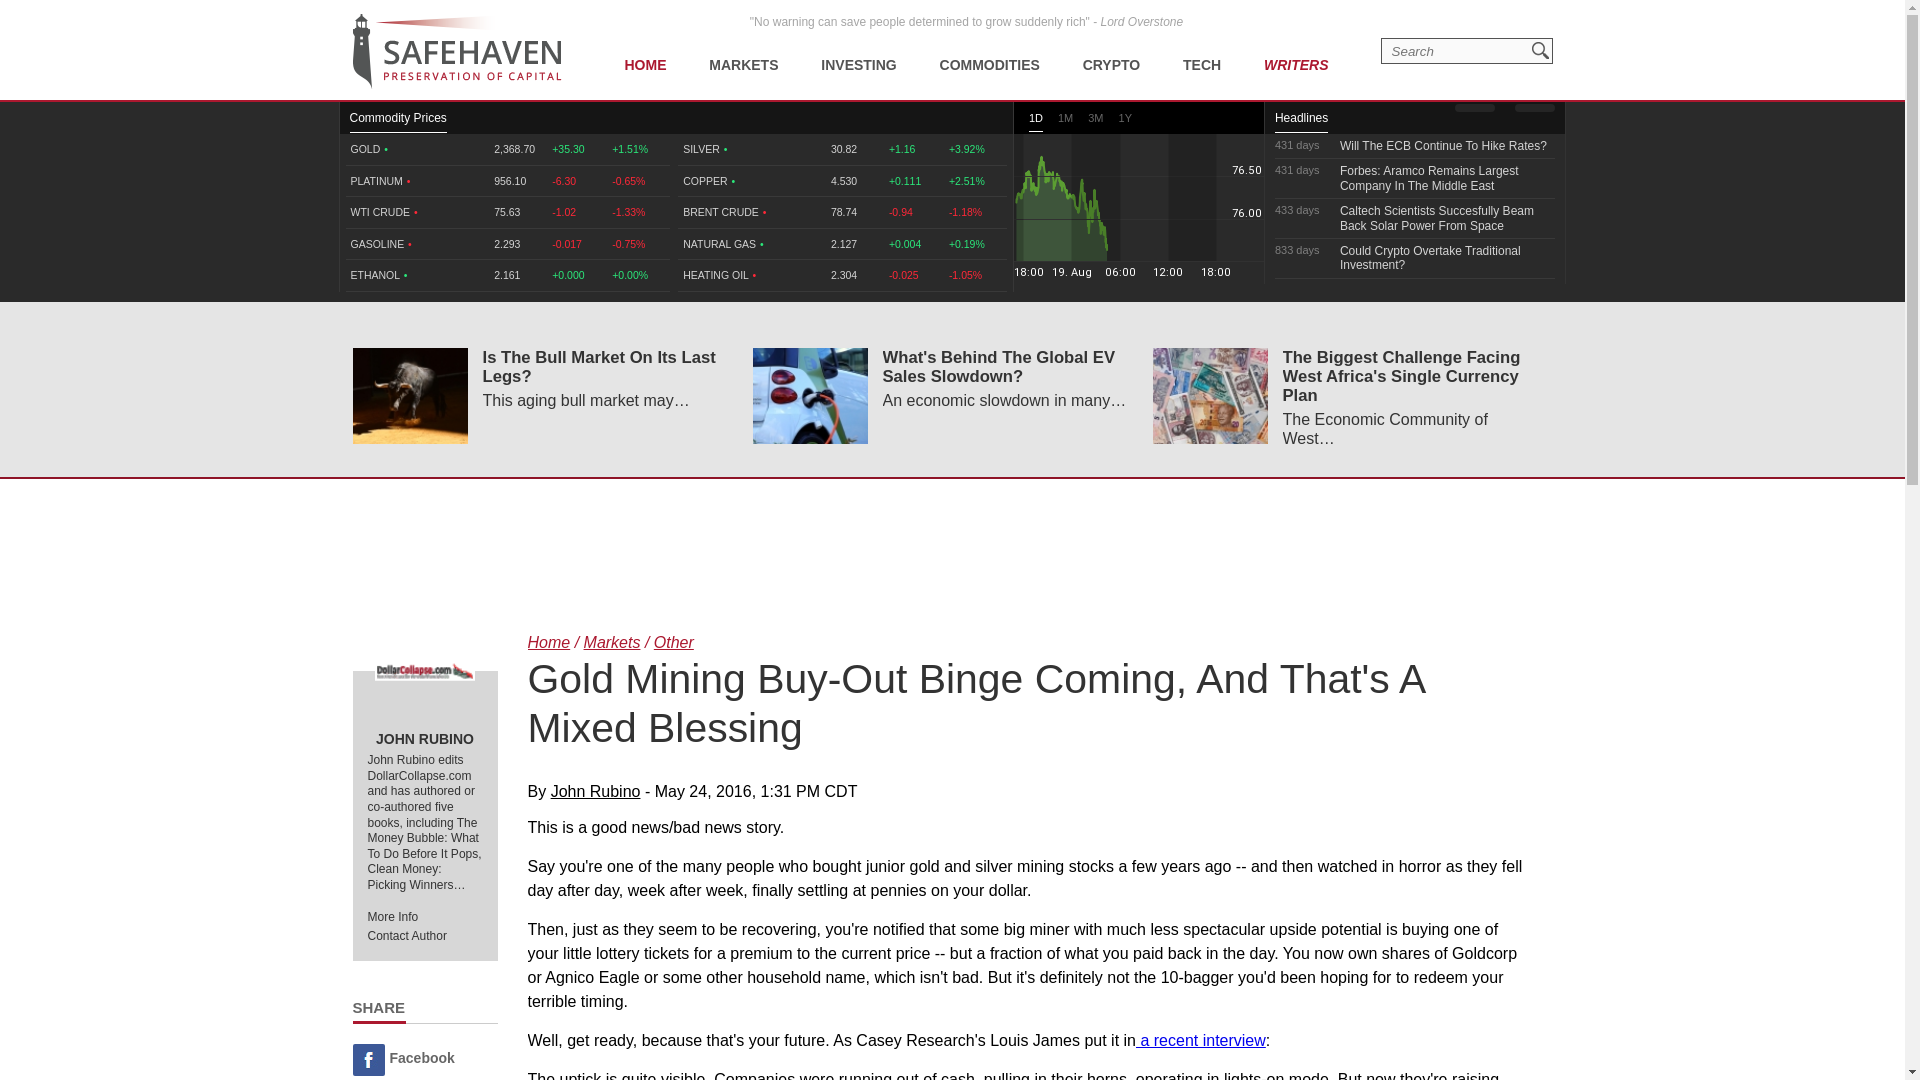 This screenshot has height=1080, width=1920. Describe the element at coordinates (1301, 122) in the screenshot. I see `Headlines` at that location.